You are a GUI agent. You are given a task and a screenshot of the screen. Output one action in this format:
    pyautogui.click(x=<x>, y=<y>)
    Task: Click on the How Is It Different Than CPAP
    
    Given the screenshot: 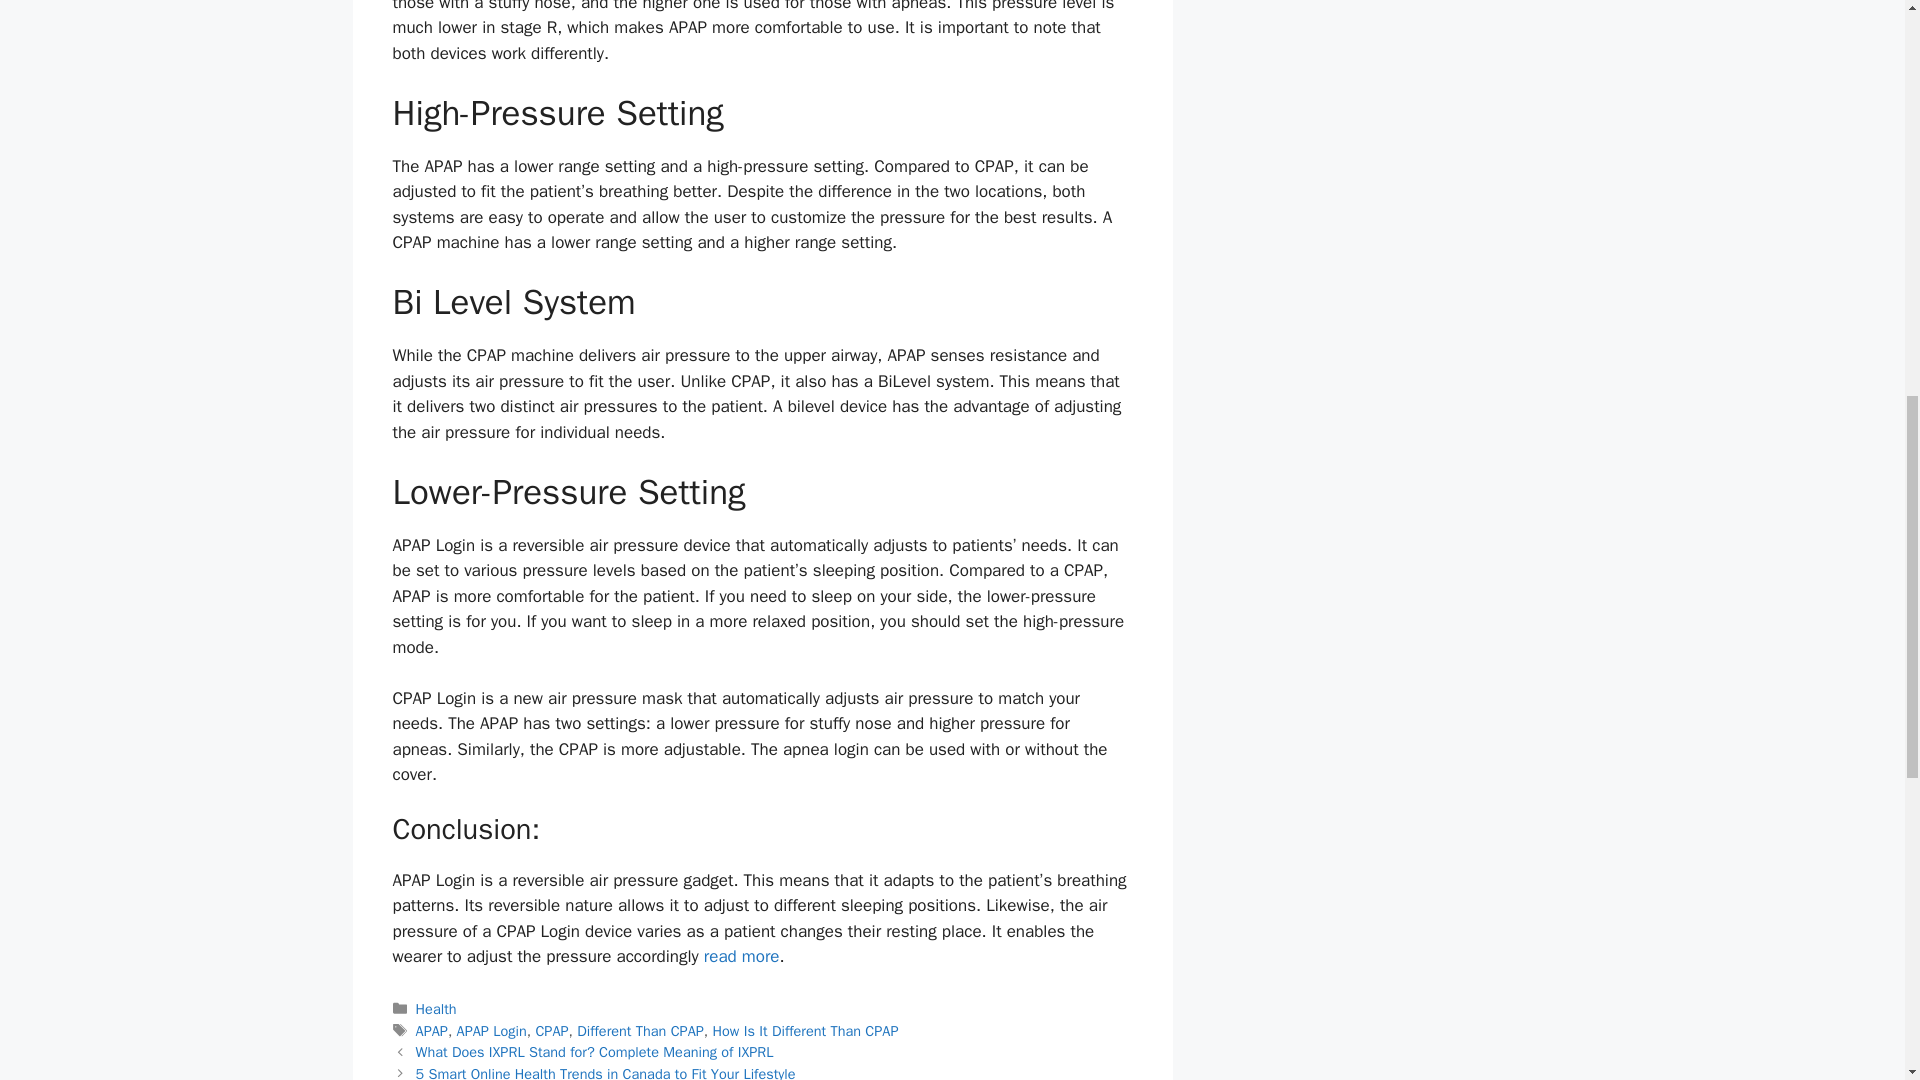 What is the action you would take?
    pyautogui.click(x=805, y=1030)
    